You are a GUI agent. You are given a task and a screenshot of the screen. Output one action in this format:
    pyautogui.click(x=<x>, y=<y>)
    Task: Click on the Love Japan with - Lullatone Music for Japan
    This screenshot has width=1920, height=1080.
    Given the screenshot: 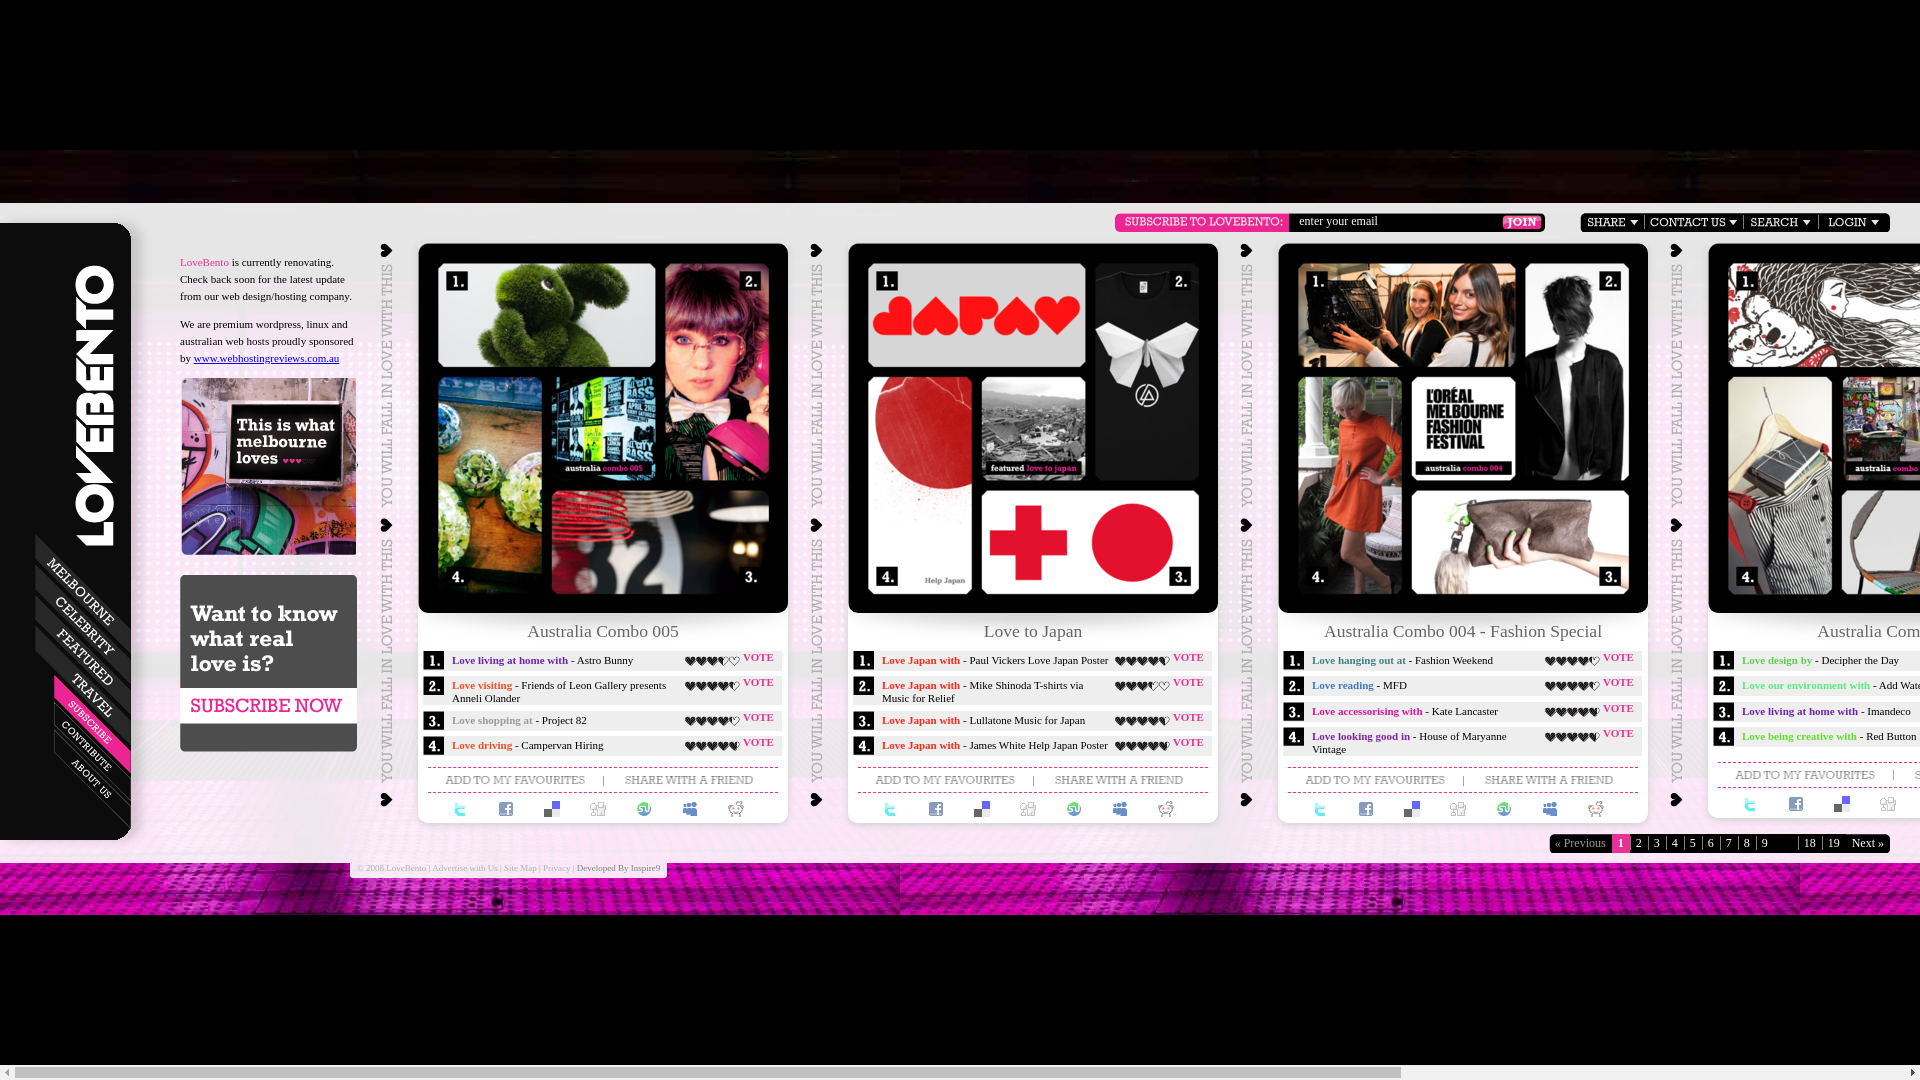 What is the action you would take?
    pyautogui.click(x=984, y=720)
    